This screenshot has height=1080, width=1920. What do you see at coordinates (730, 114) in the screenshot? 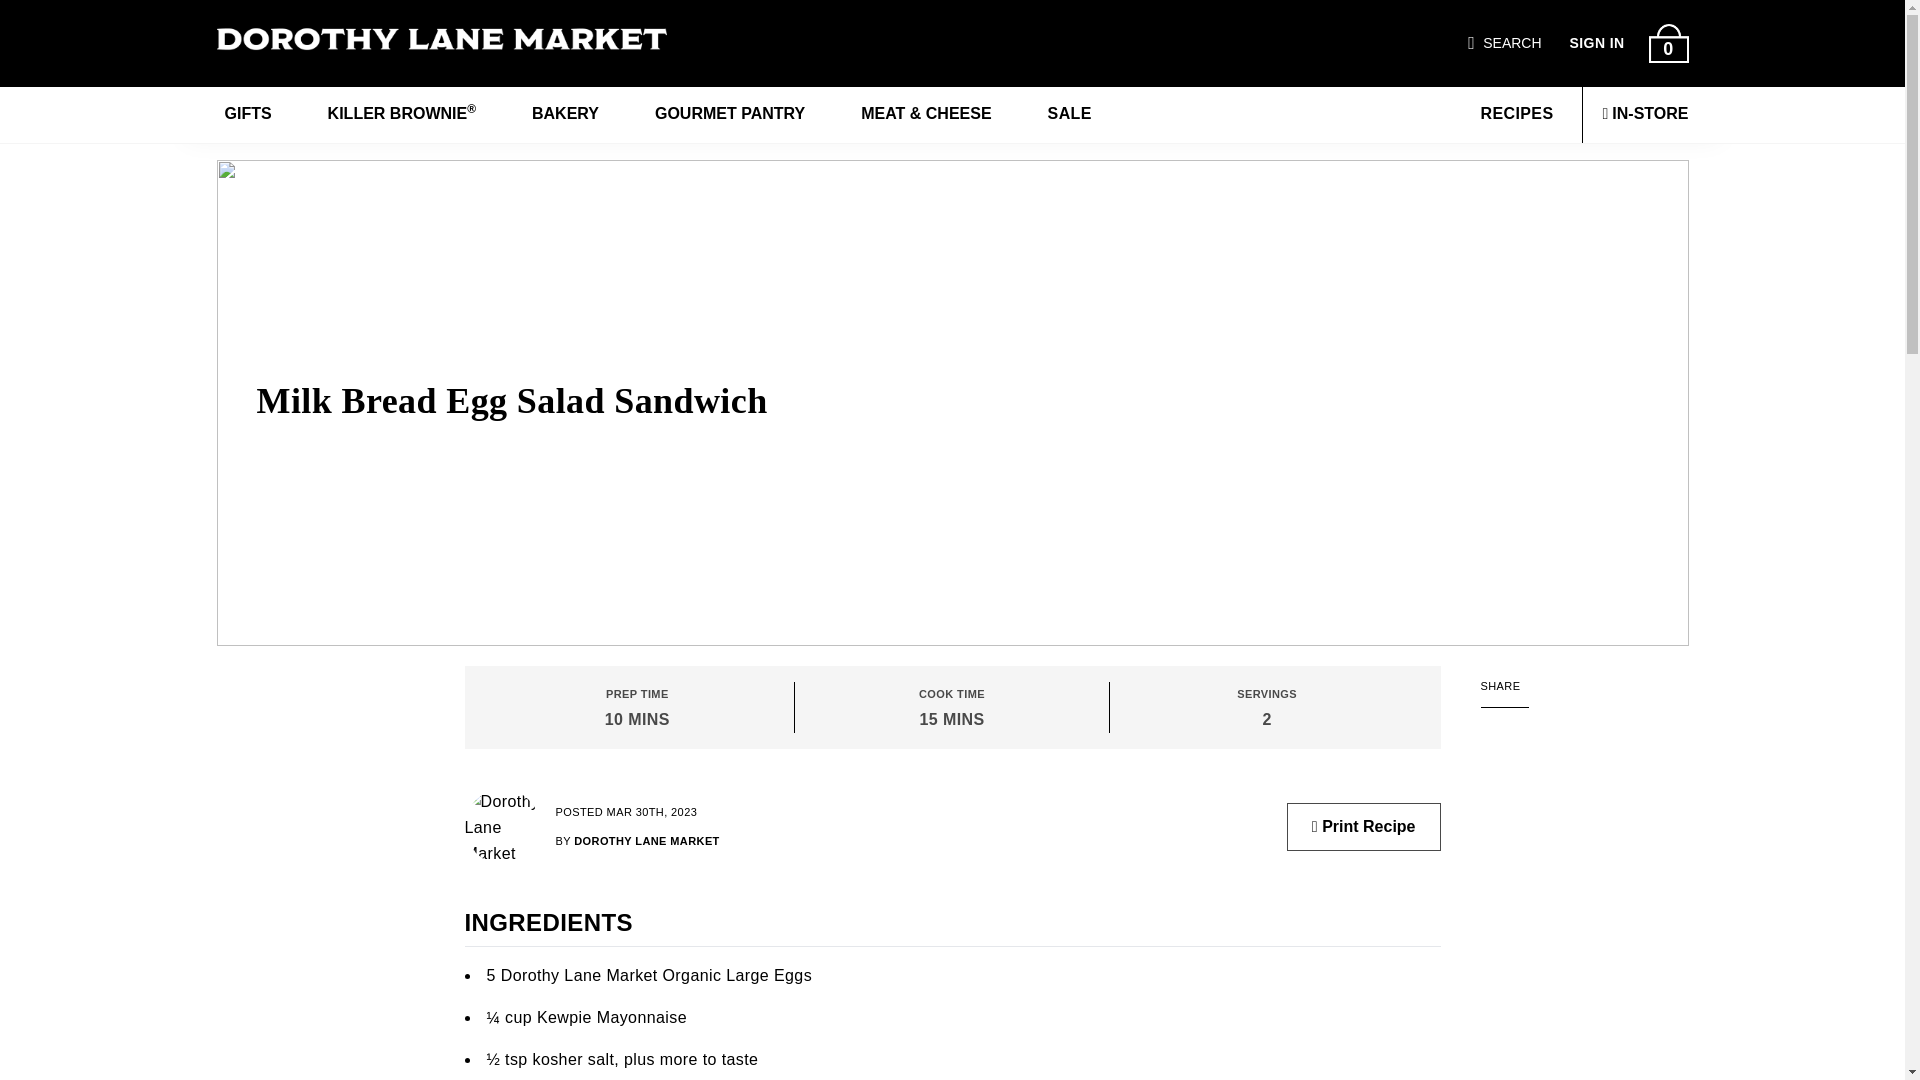
I see `GOURMET PANTRY` at bounding box center [730, 114].